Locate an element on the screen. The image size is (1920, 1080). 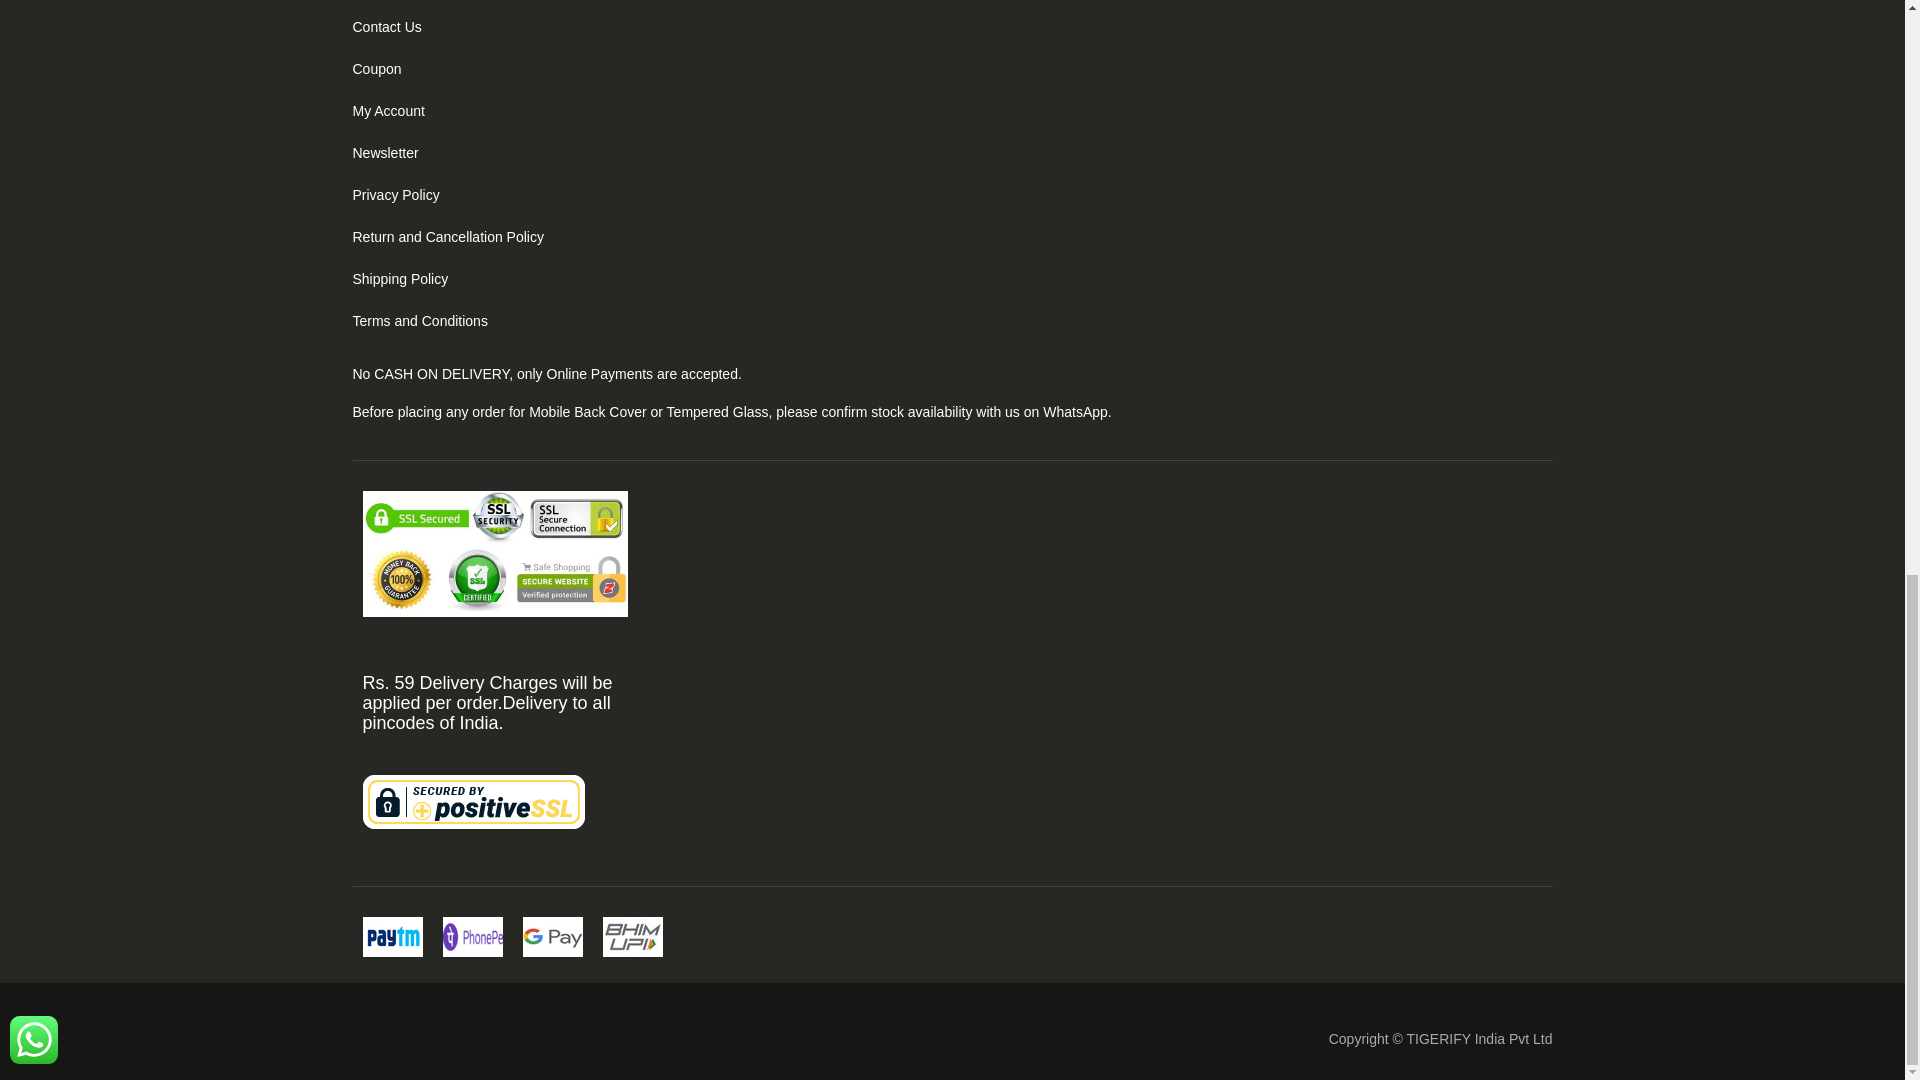
Coupon is located at coordinates (376, 68).